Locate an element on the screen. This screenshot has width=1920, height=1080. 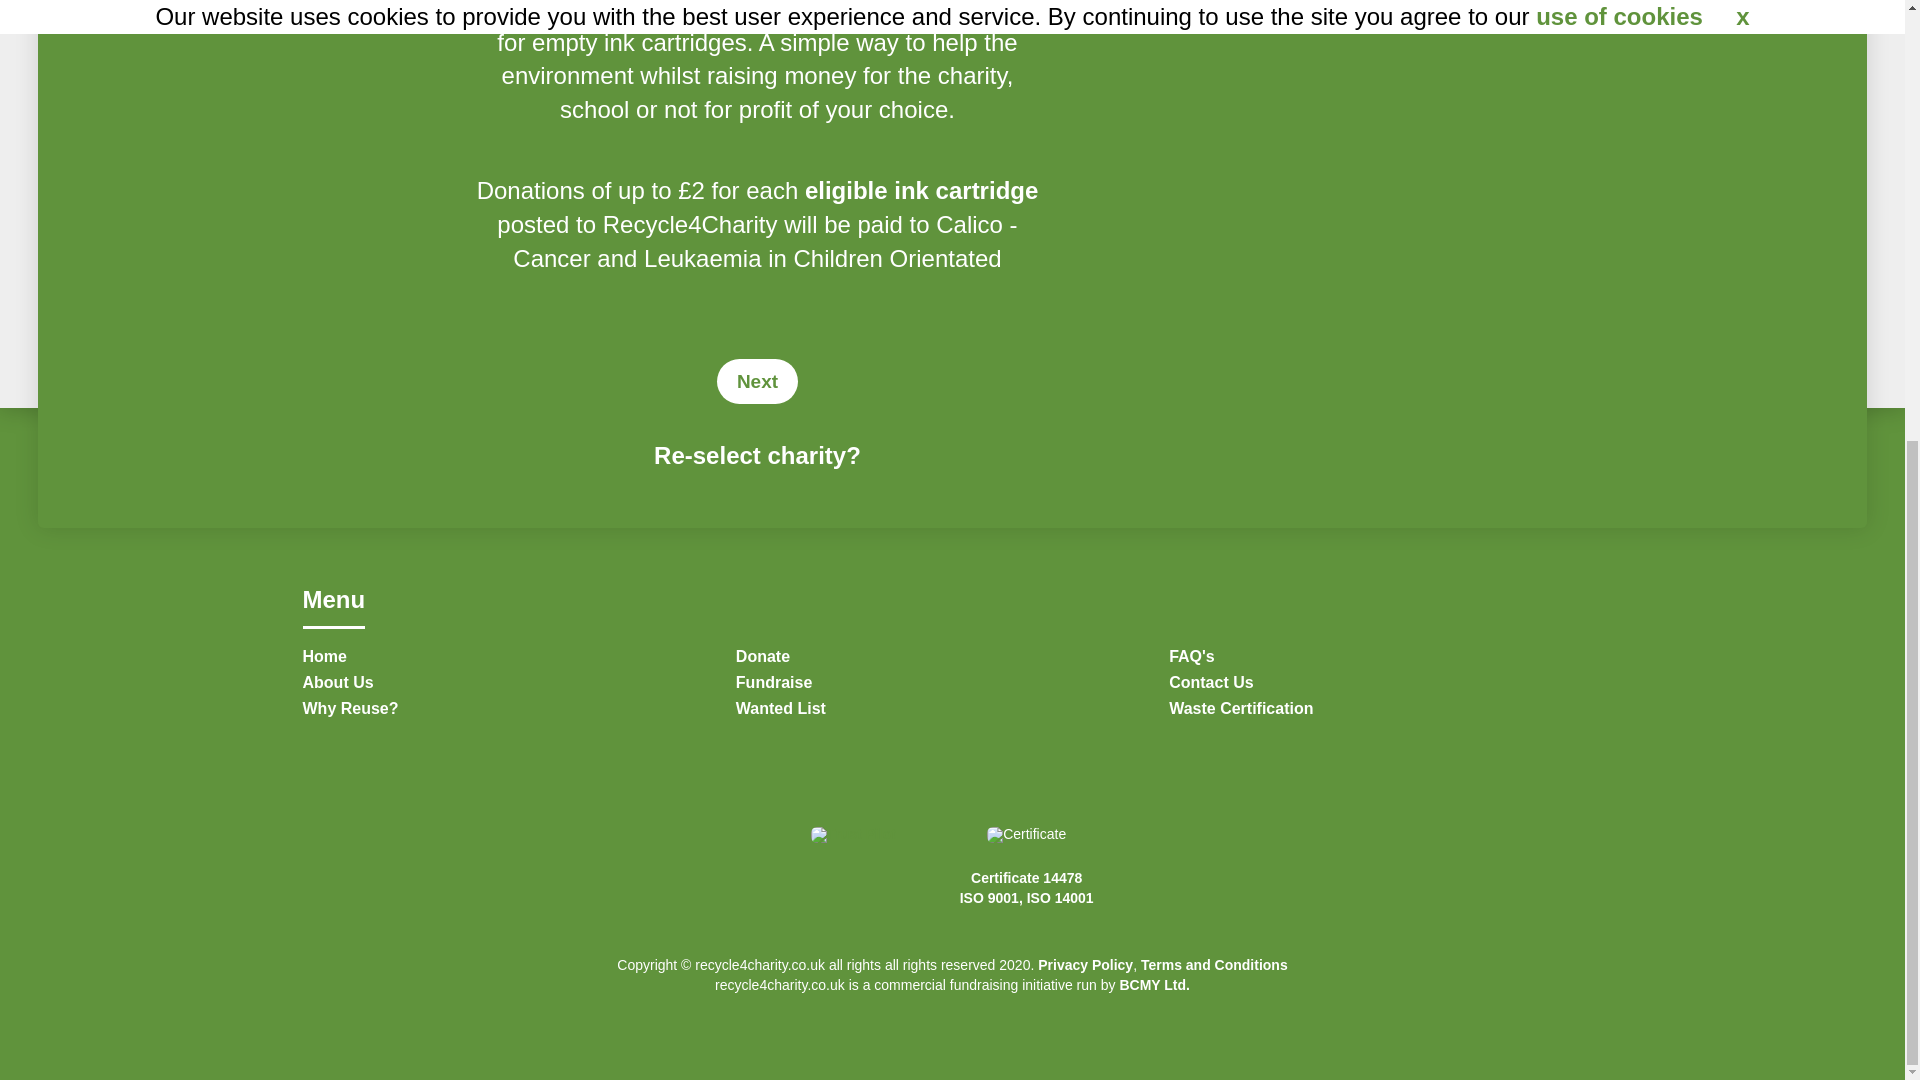
Contact Us is located at coordinates (1385, 688).